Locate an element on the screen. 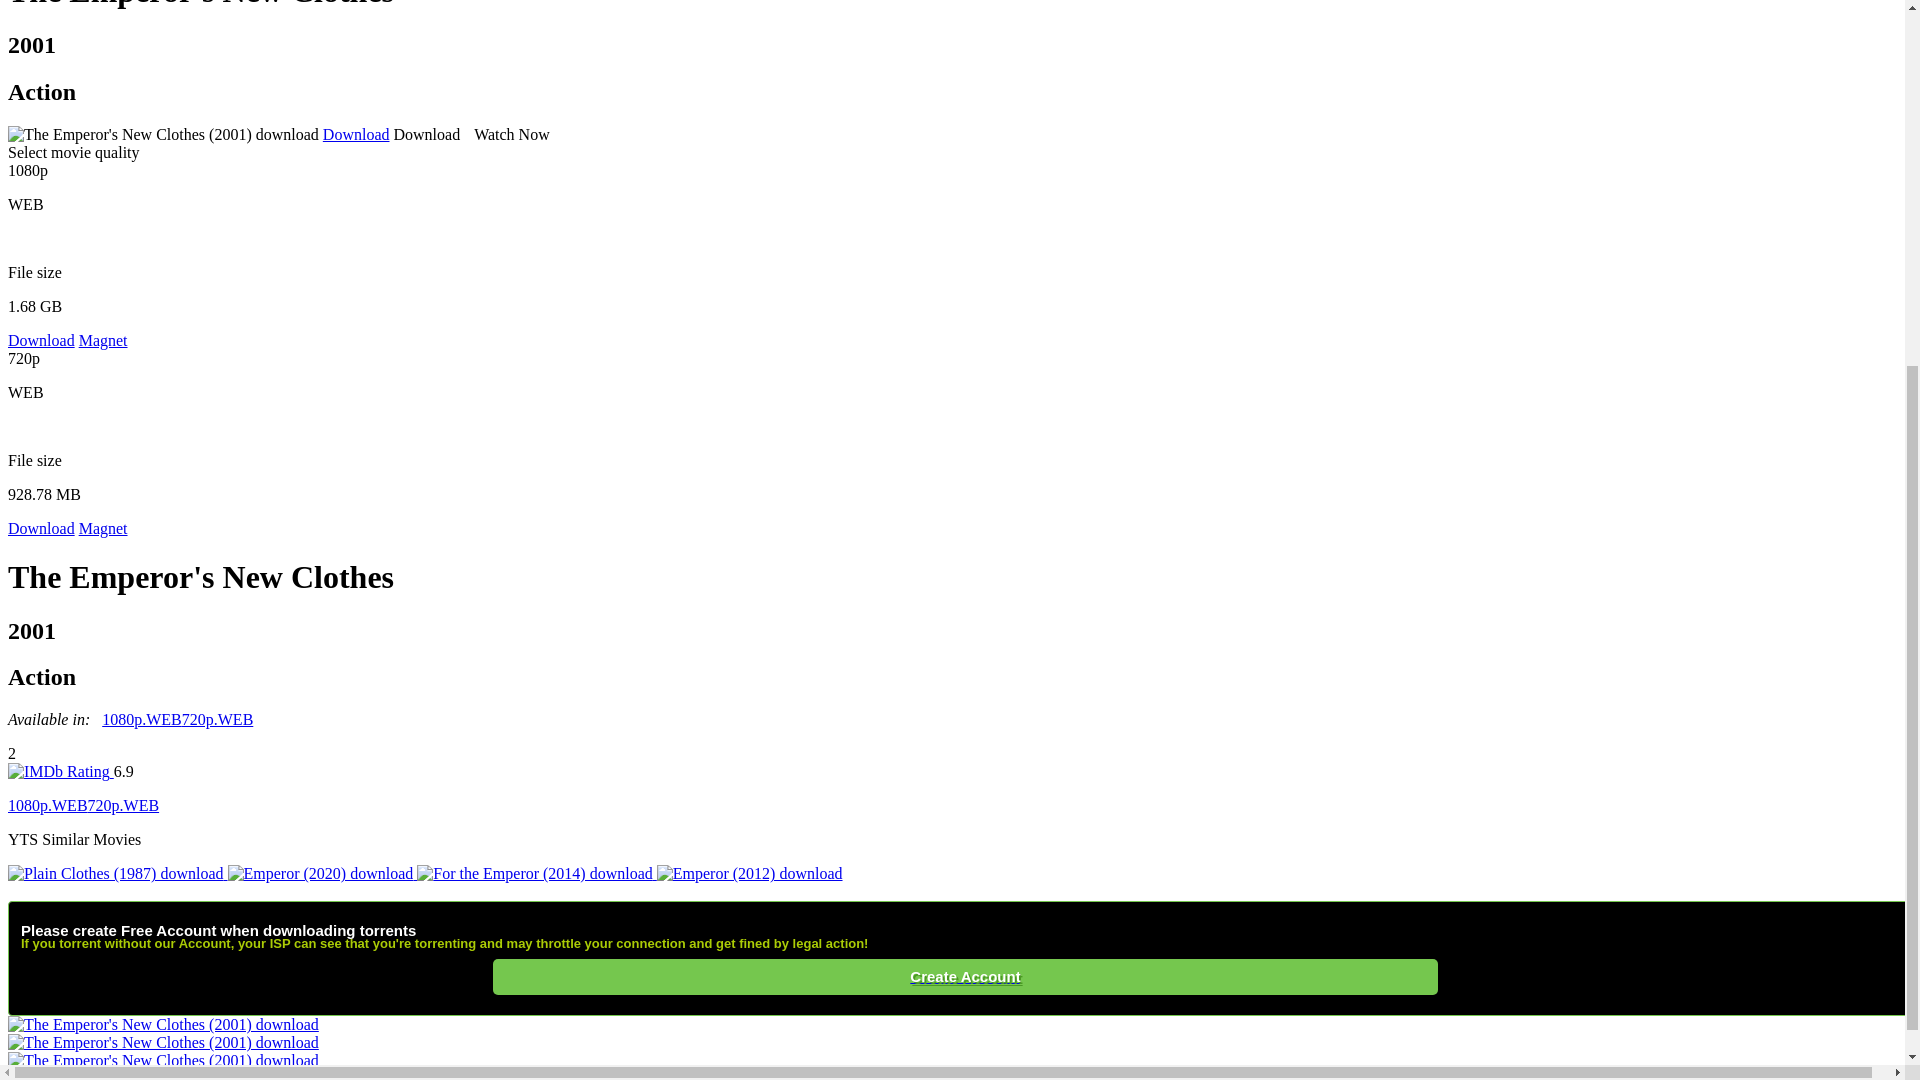  IMDb Rating is located at coordinates (60, 770).